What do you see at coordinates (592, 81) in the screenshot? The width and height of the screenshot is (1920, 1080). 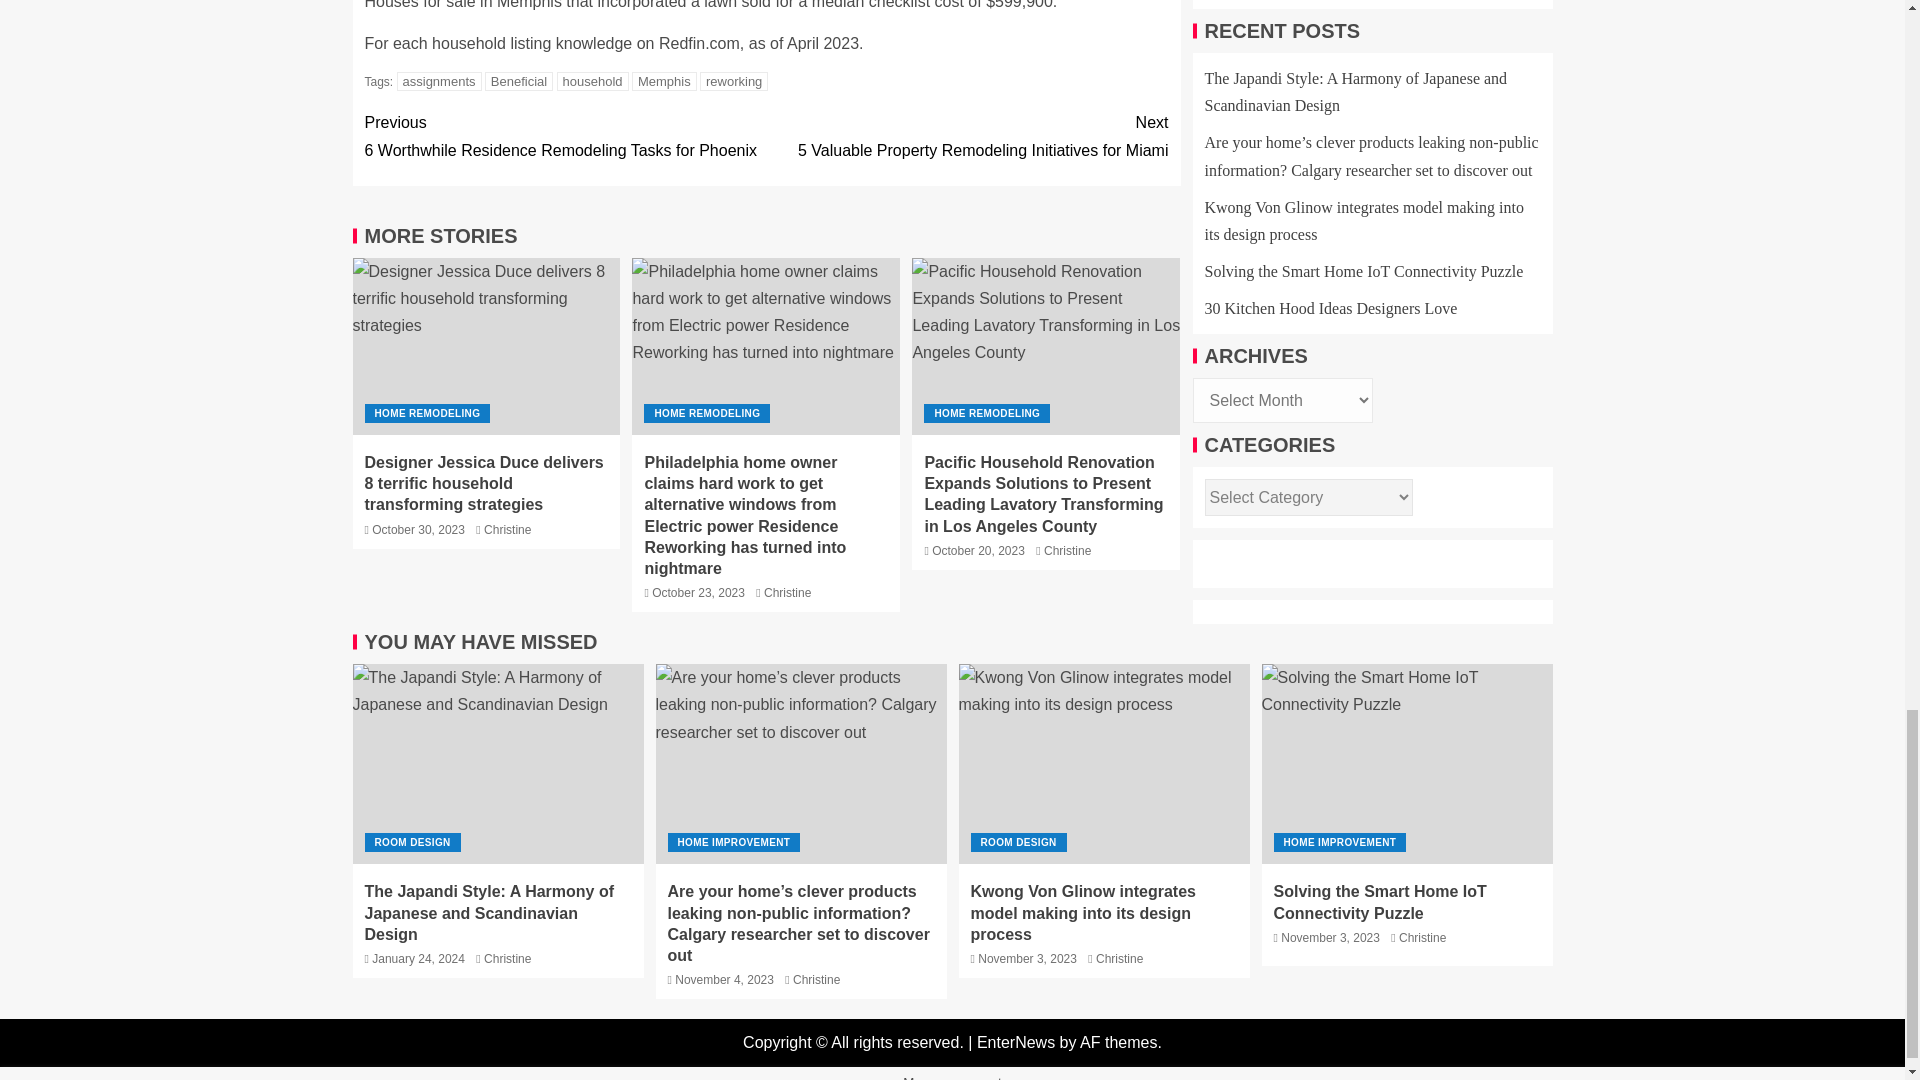 I see `household` at bounding box center [592, 81].